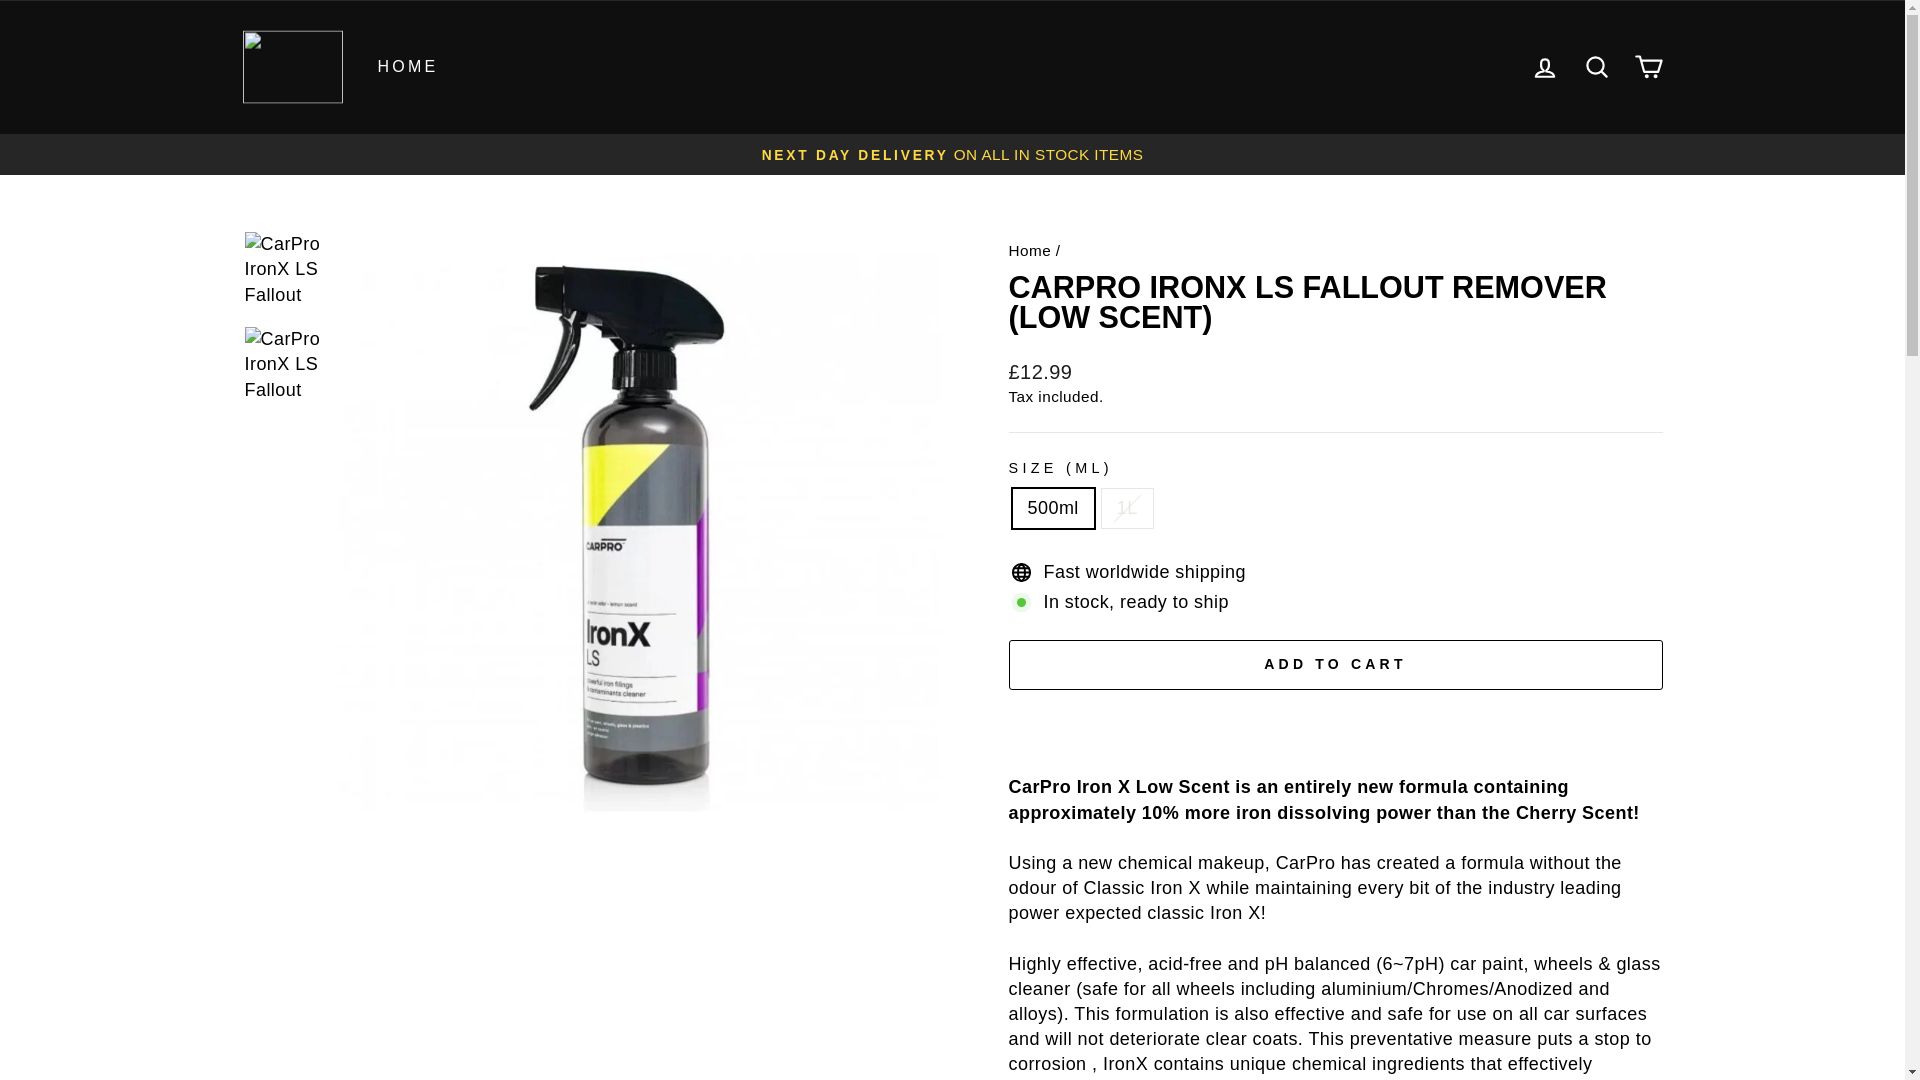 This screenshot has height=1080, width=1920. I want to click on CART, so click(1648, 67).